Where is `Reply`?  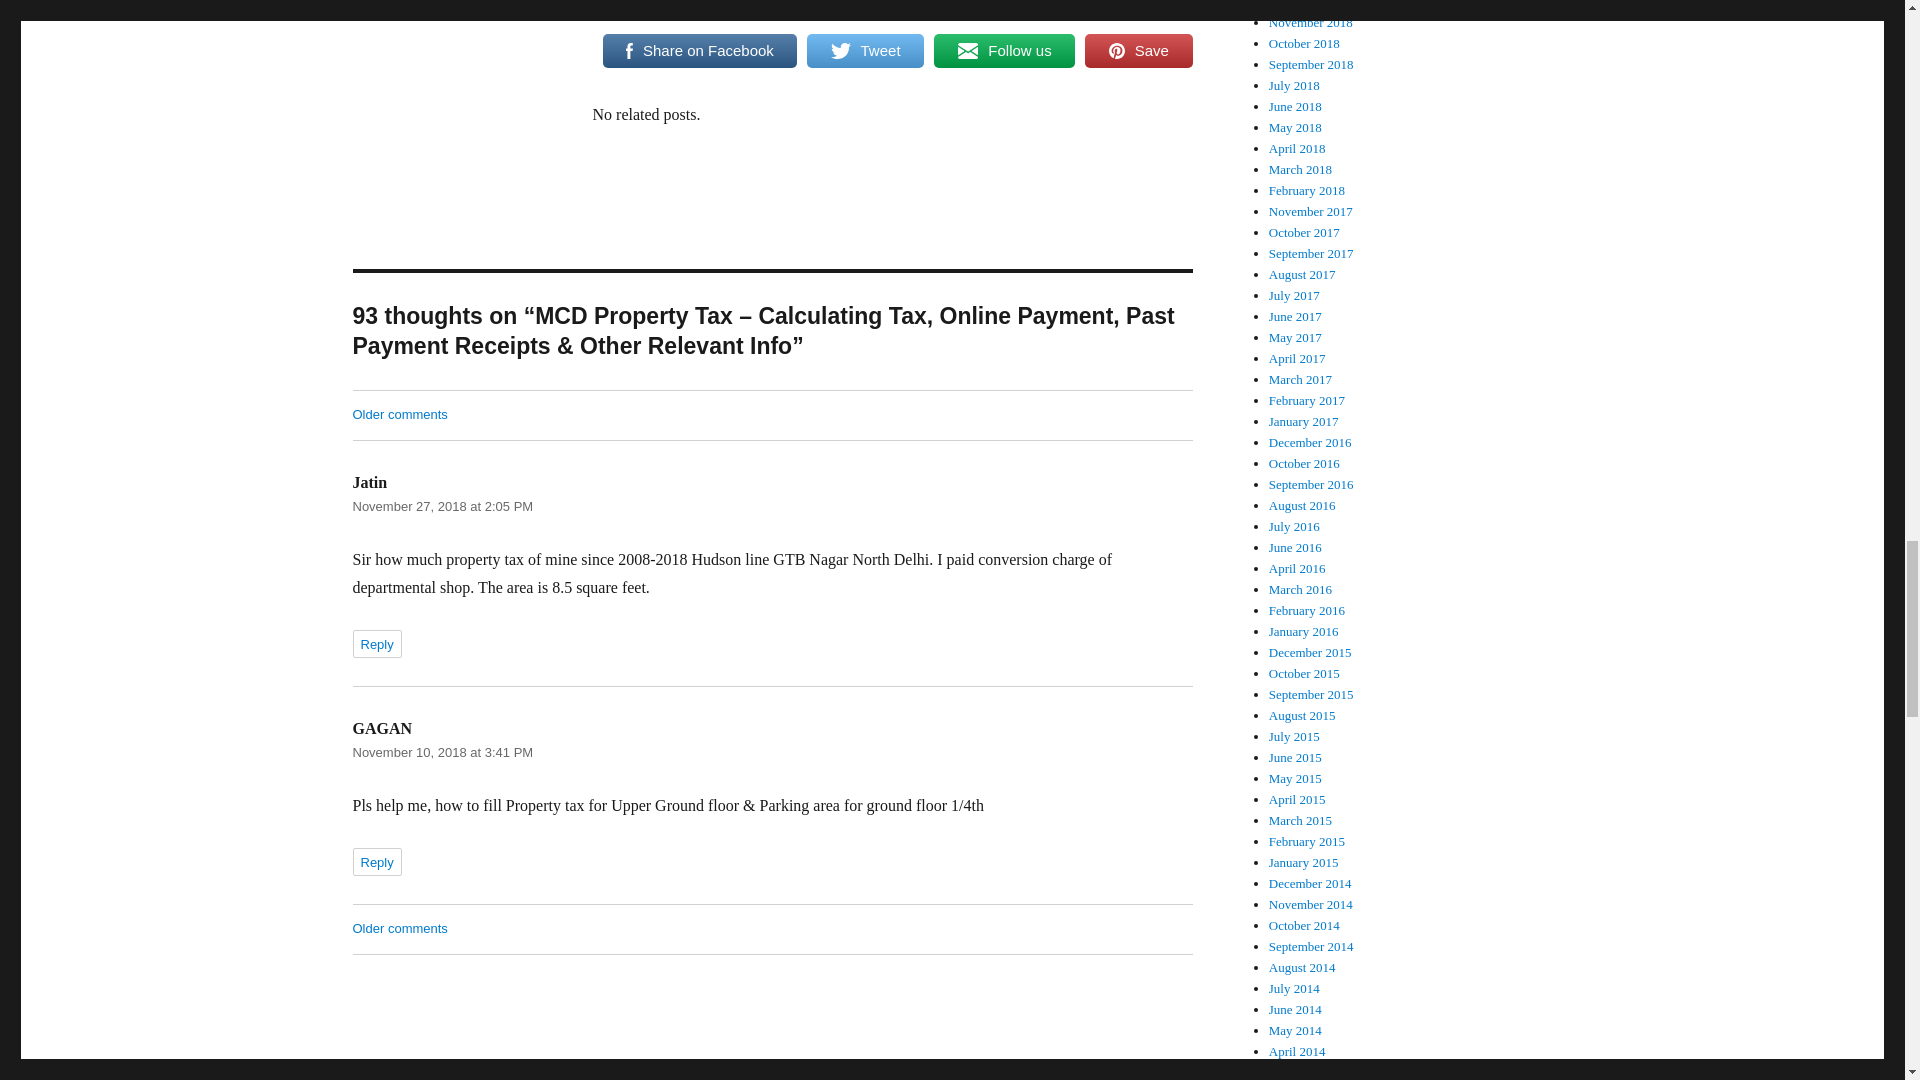
Reply is located at coordinates (376, 861).